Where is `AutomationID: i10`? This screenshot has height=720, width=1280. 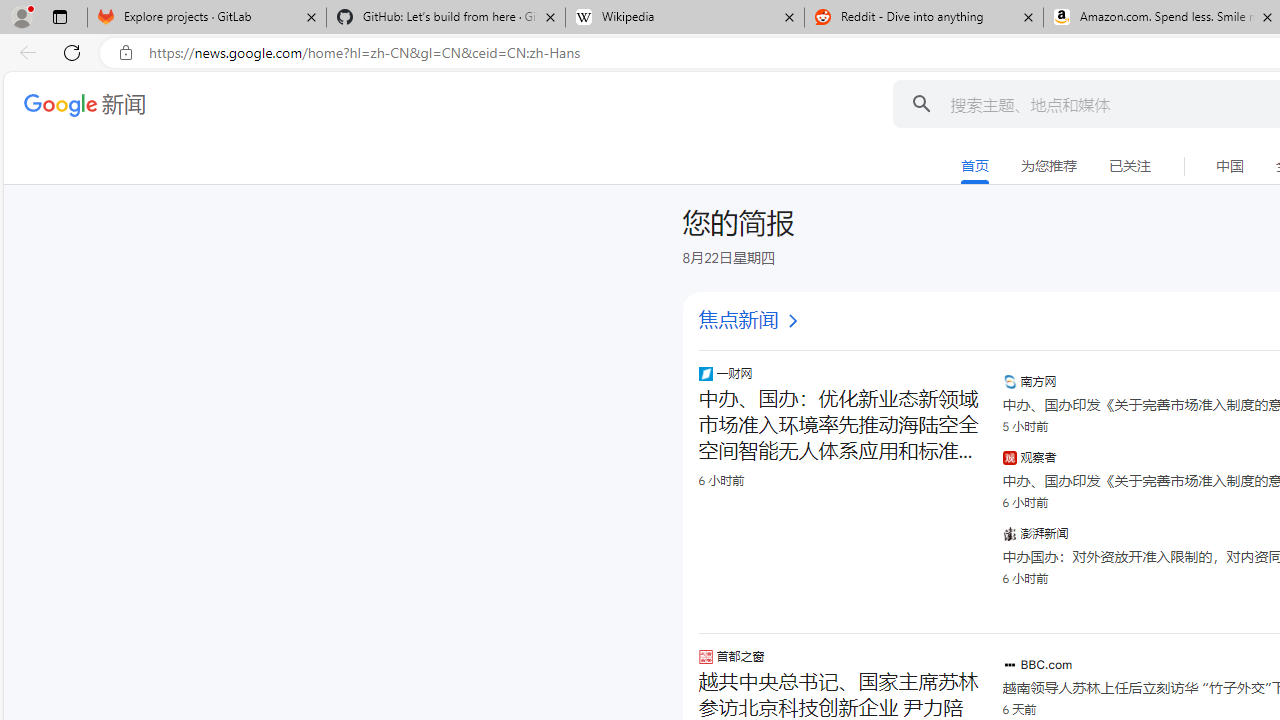 AutomationID: i10 is located at coordinates (792, 321).